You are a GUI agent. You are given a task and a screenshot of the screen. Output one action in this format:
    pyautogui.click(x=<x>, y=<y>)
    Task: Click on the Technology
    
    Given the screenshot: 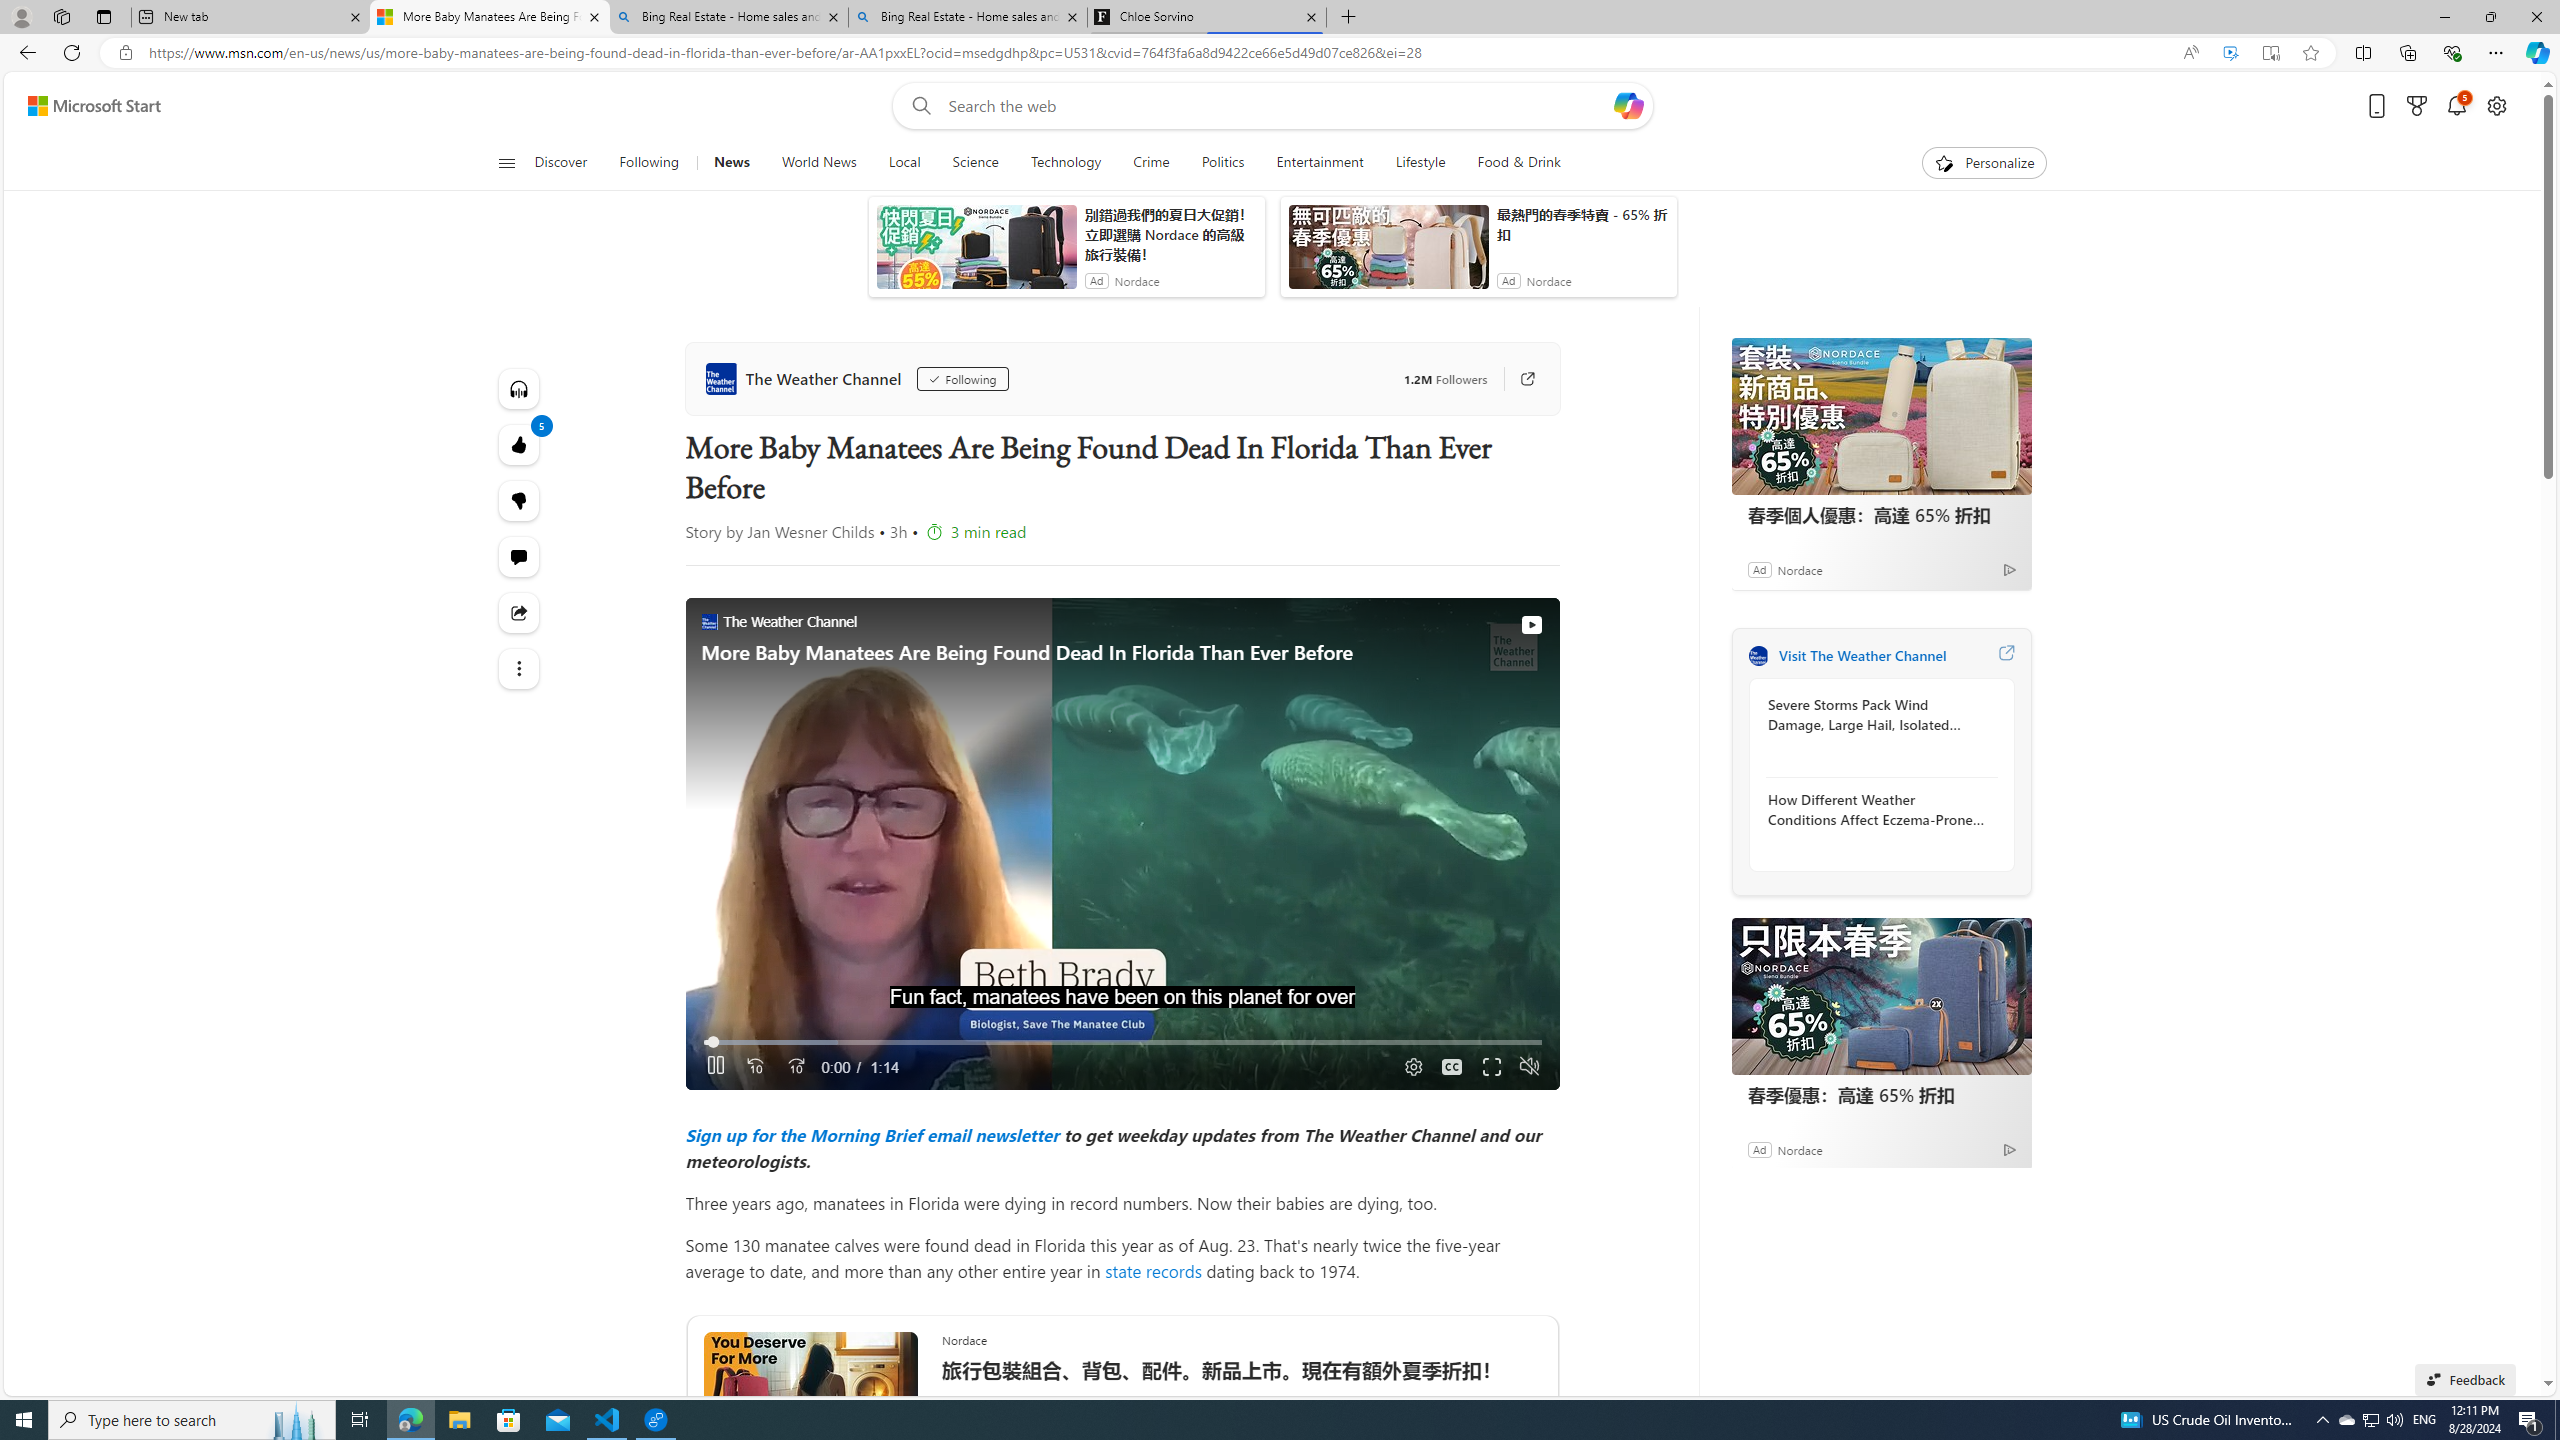 What is the action you would take?
    pyautogui.click(x=1064, y=163)
    